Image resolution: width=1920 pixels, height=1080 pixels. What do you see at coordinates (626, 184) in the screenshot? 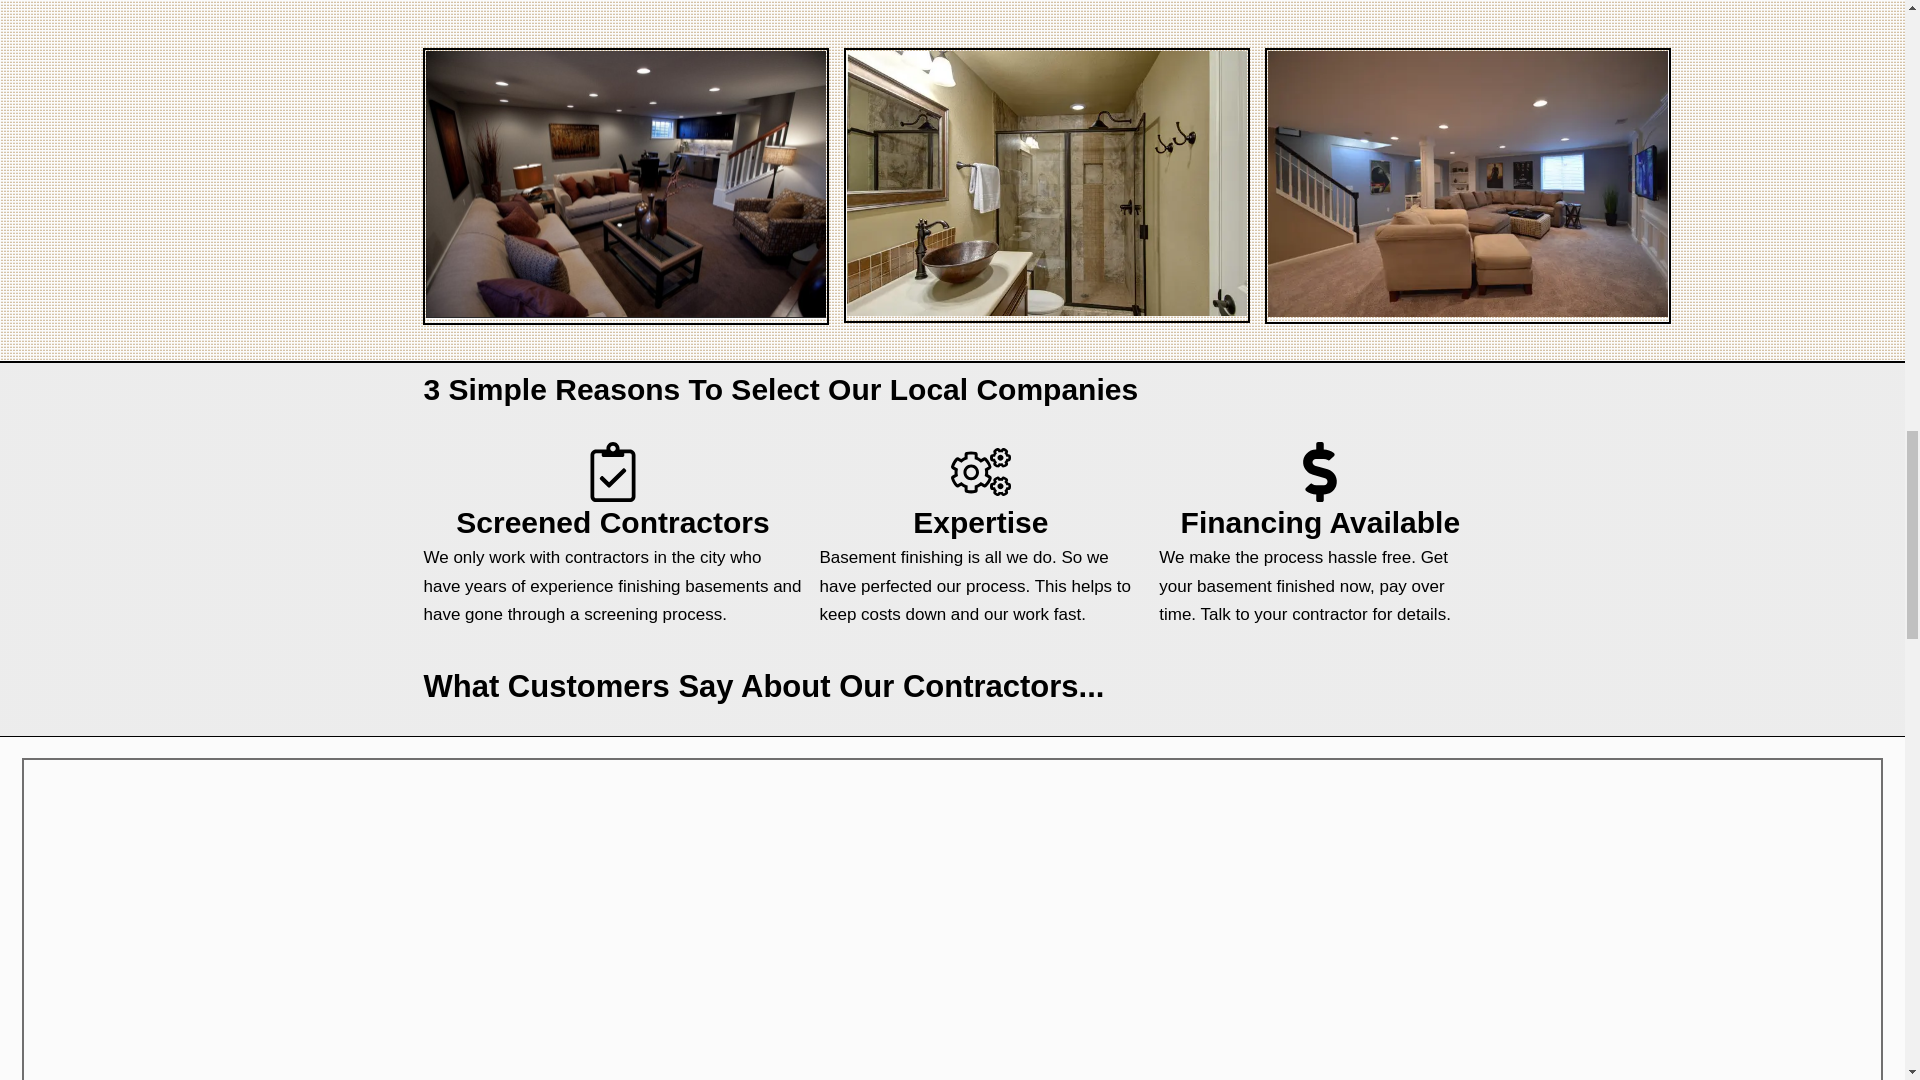
I see `basement-design` at bounding box center [626, 184].